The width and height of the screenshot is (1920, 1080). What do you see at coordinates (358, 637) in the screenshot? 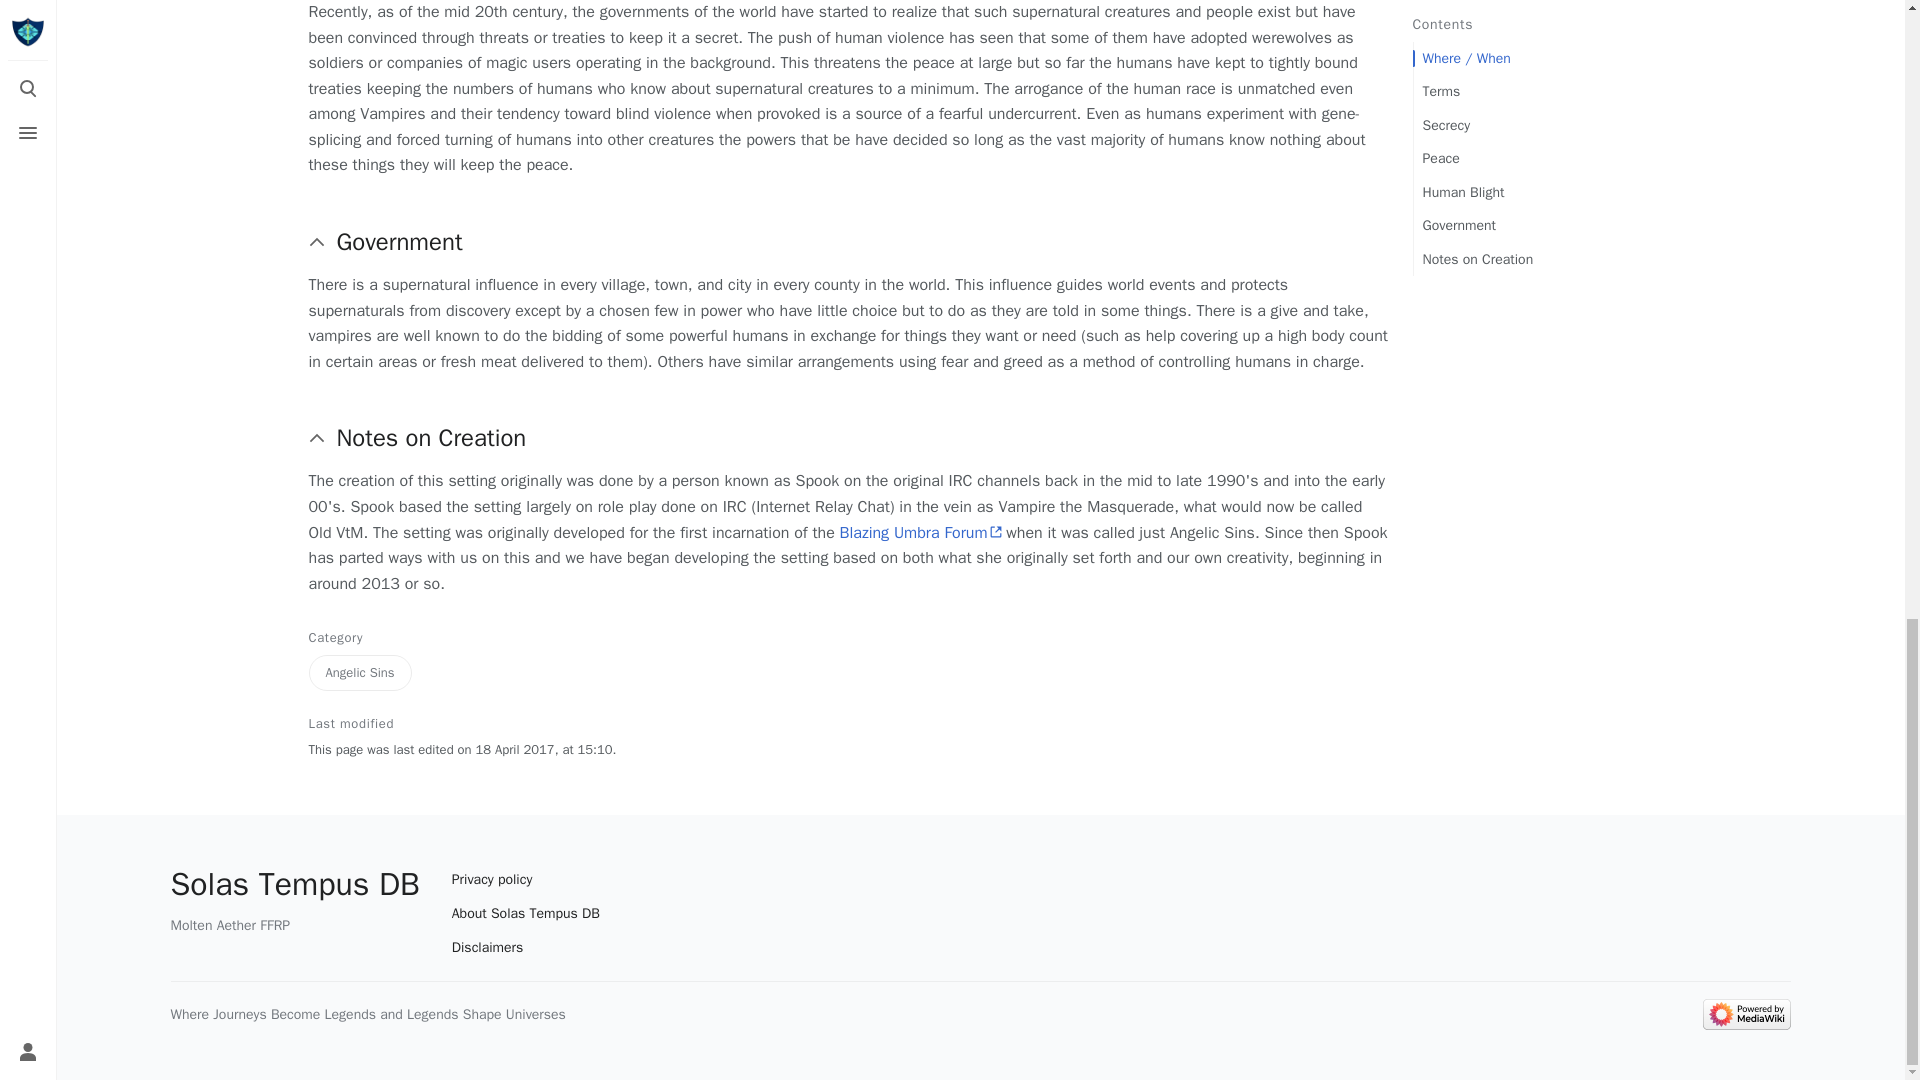
I see `Category` at bounding box center [358, 637].